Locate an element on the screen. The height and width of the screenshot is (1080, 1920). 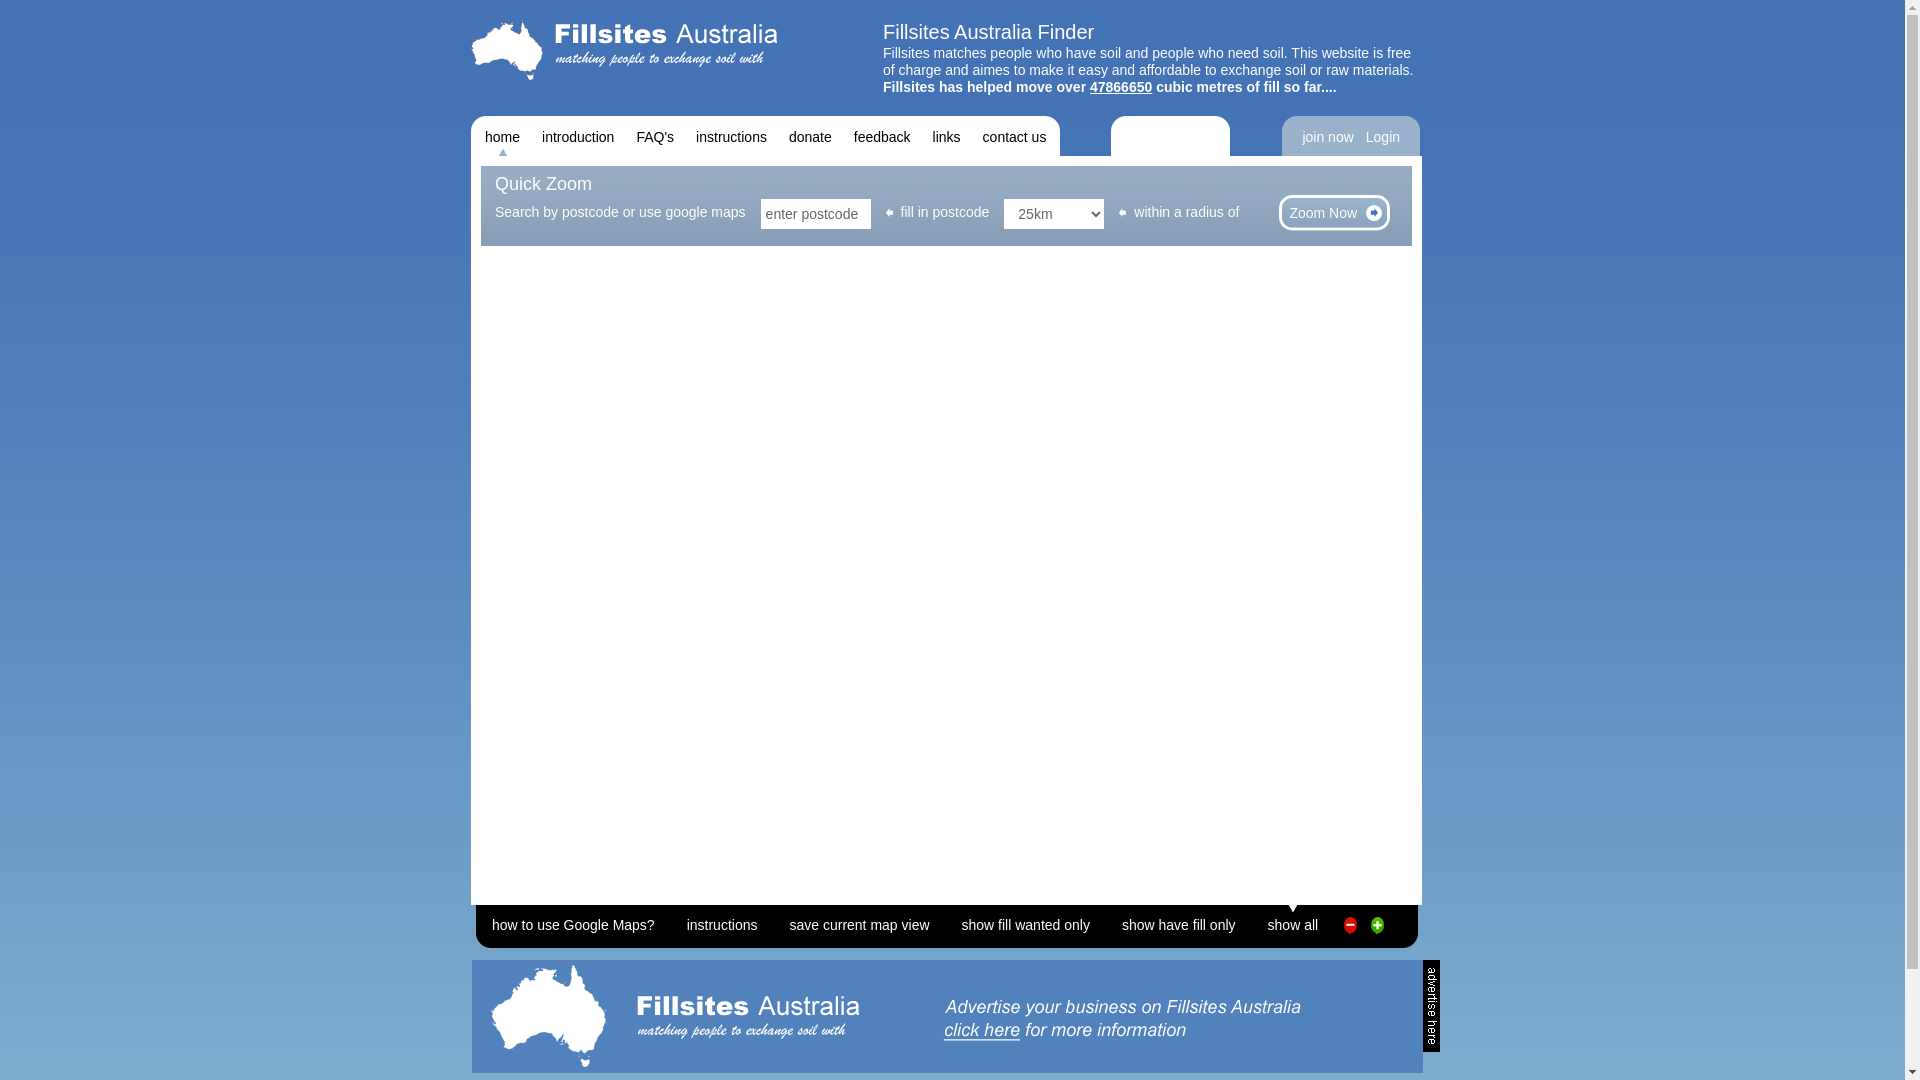
Zoom Now is located at coordinates (1335, 213).